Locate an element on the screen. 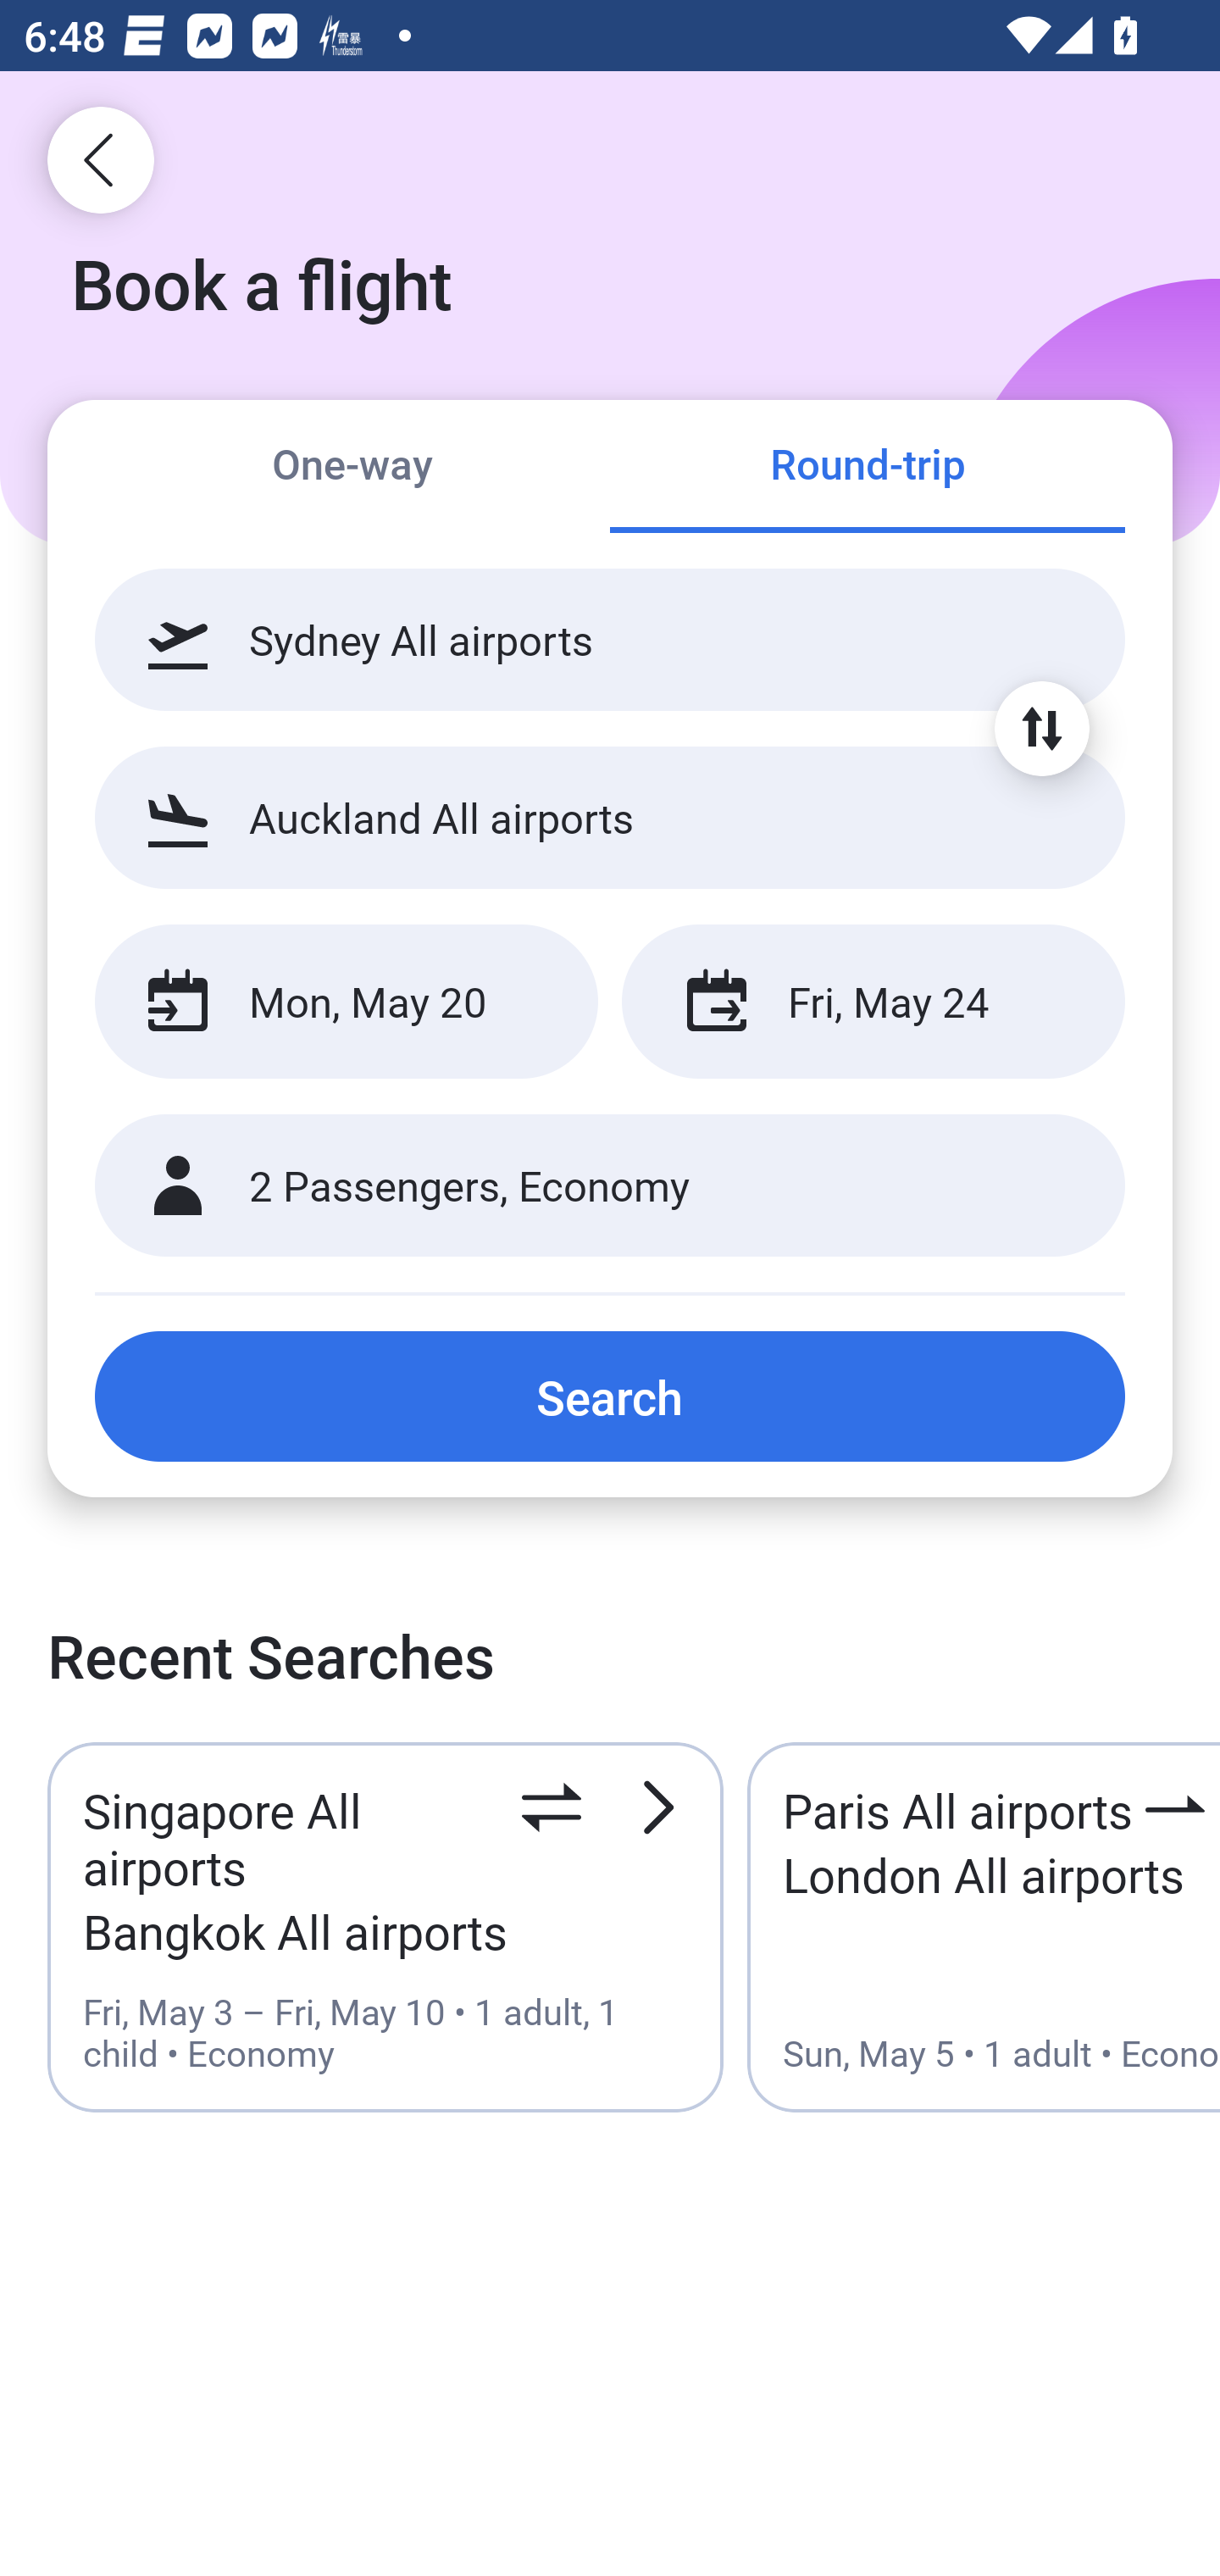 The image size is (1220, 2576). Mon, May 20 is located at coordinates (346, 1002).